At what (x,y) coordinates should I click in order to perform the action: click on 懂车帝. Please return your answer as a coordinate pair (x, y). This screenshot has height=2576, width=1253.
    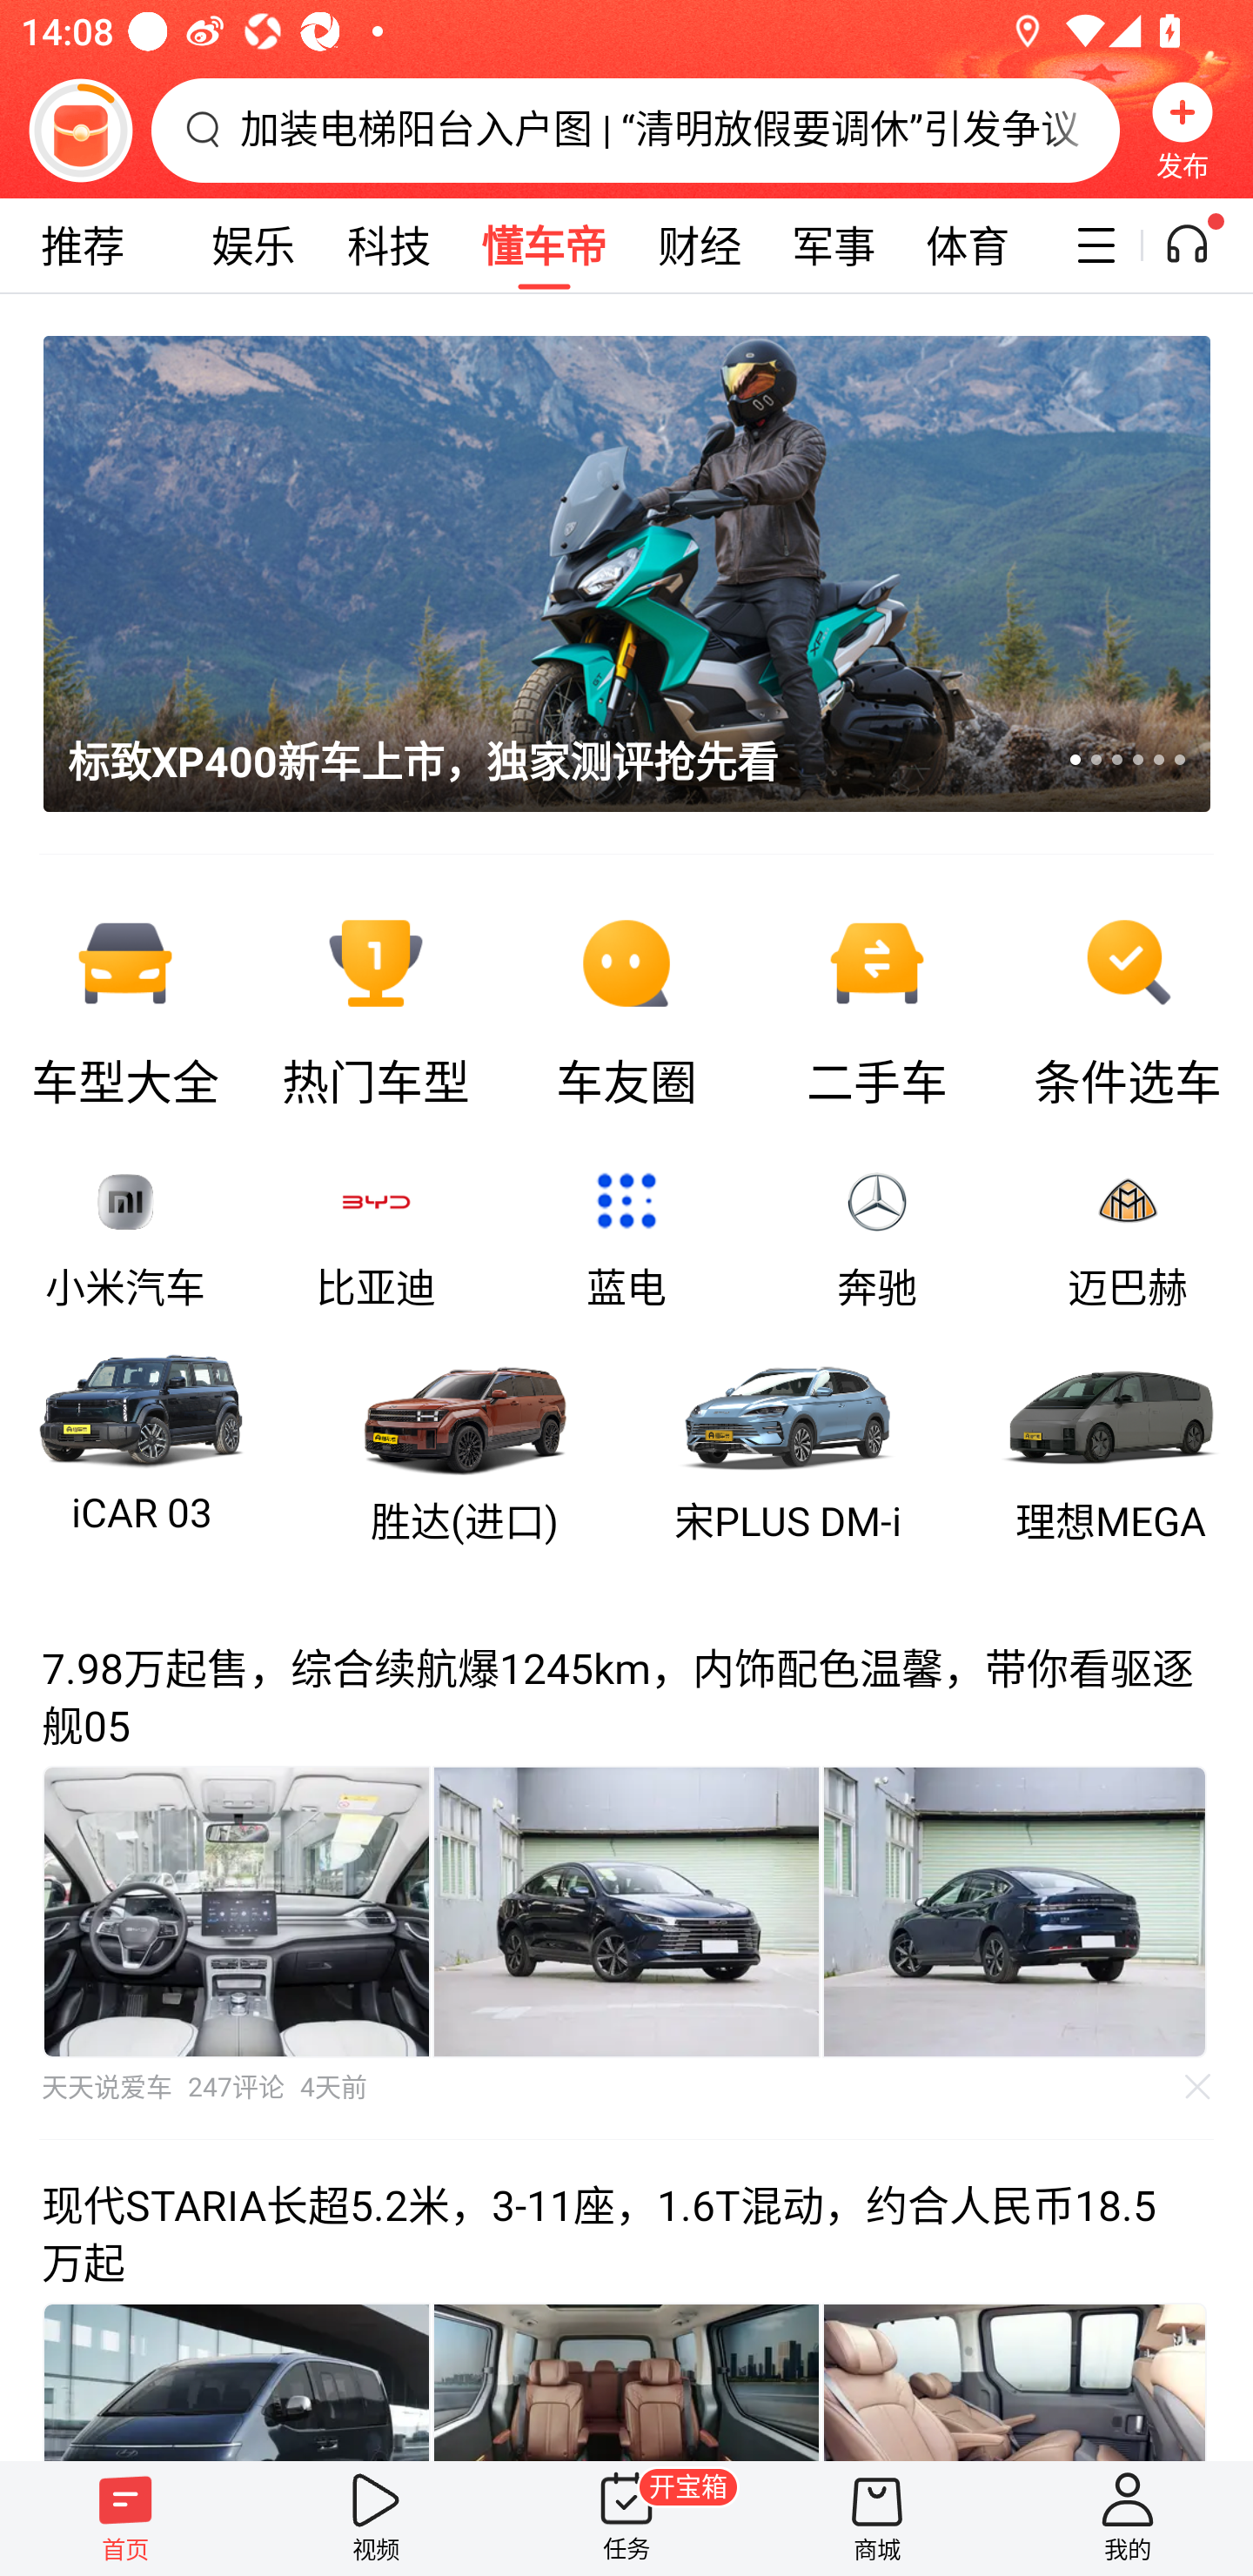
    Looking at the image, I should click on (544, 245).